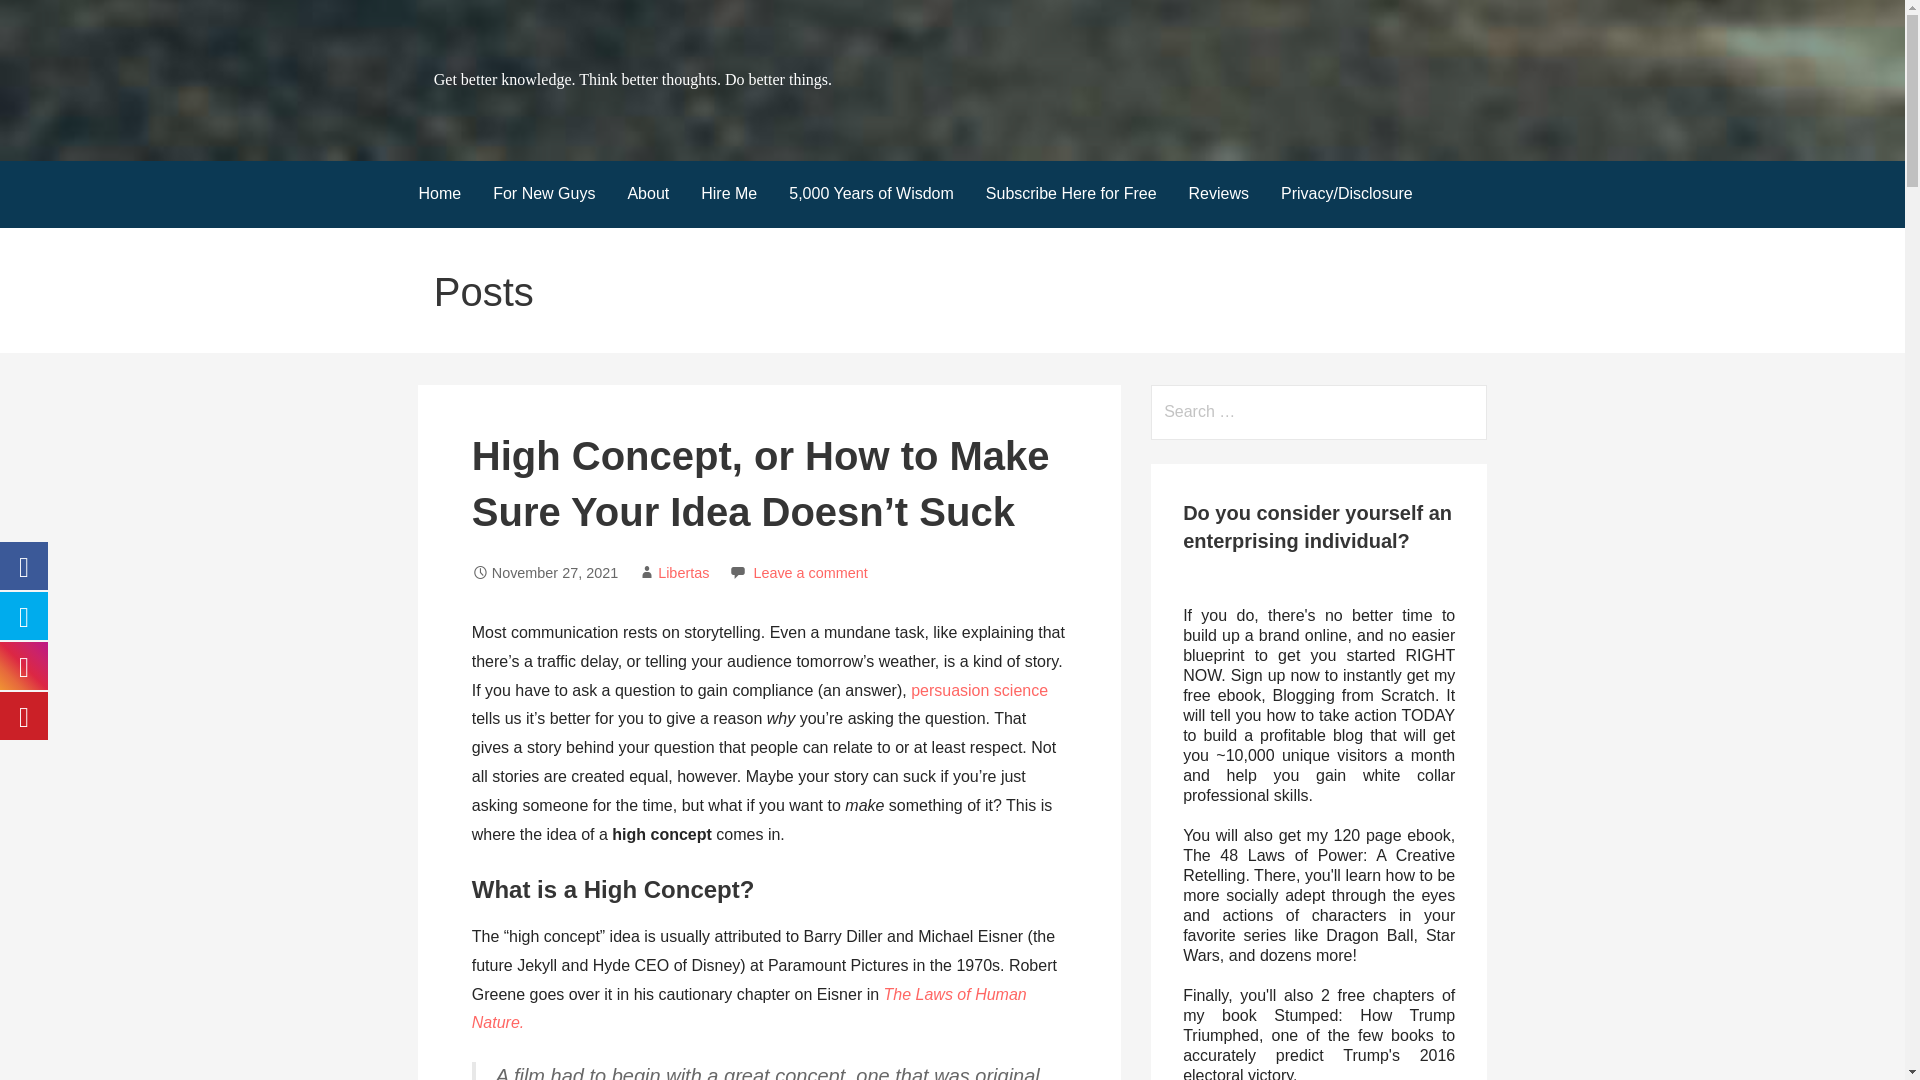  Describe the element at coordinates (683, 572) in the screenshot. I see `Libertas` at that location.